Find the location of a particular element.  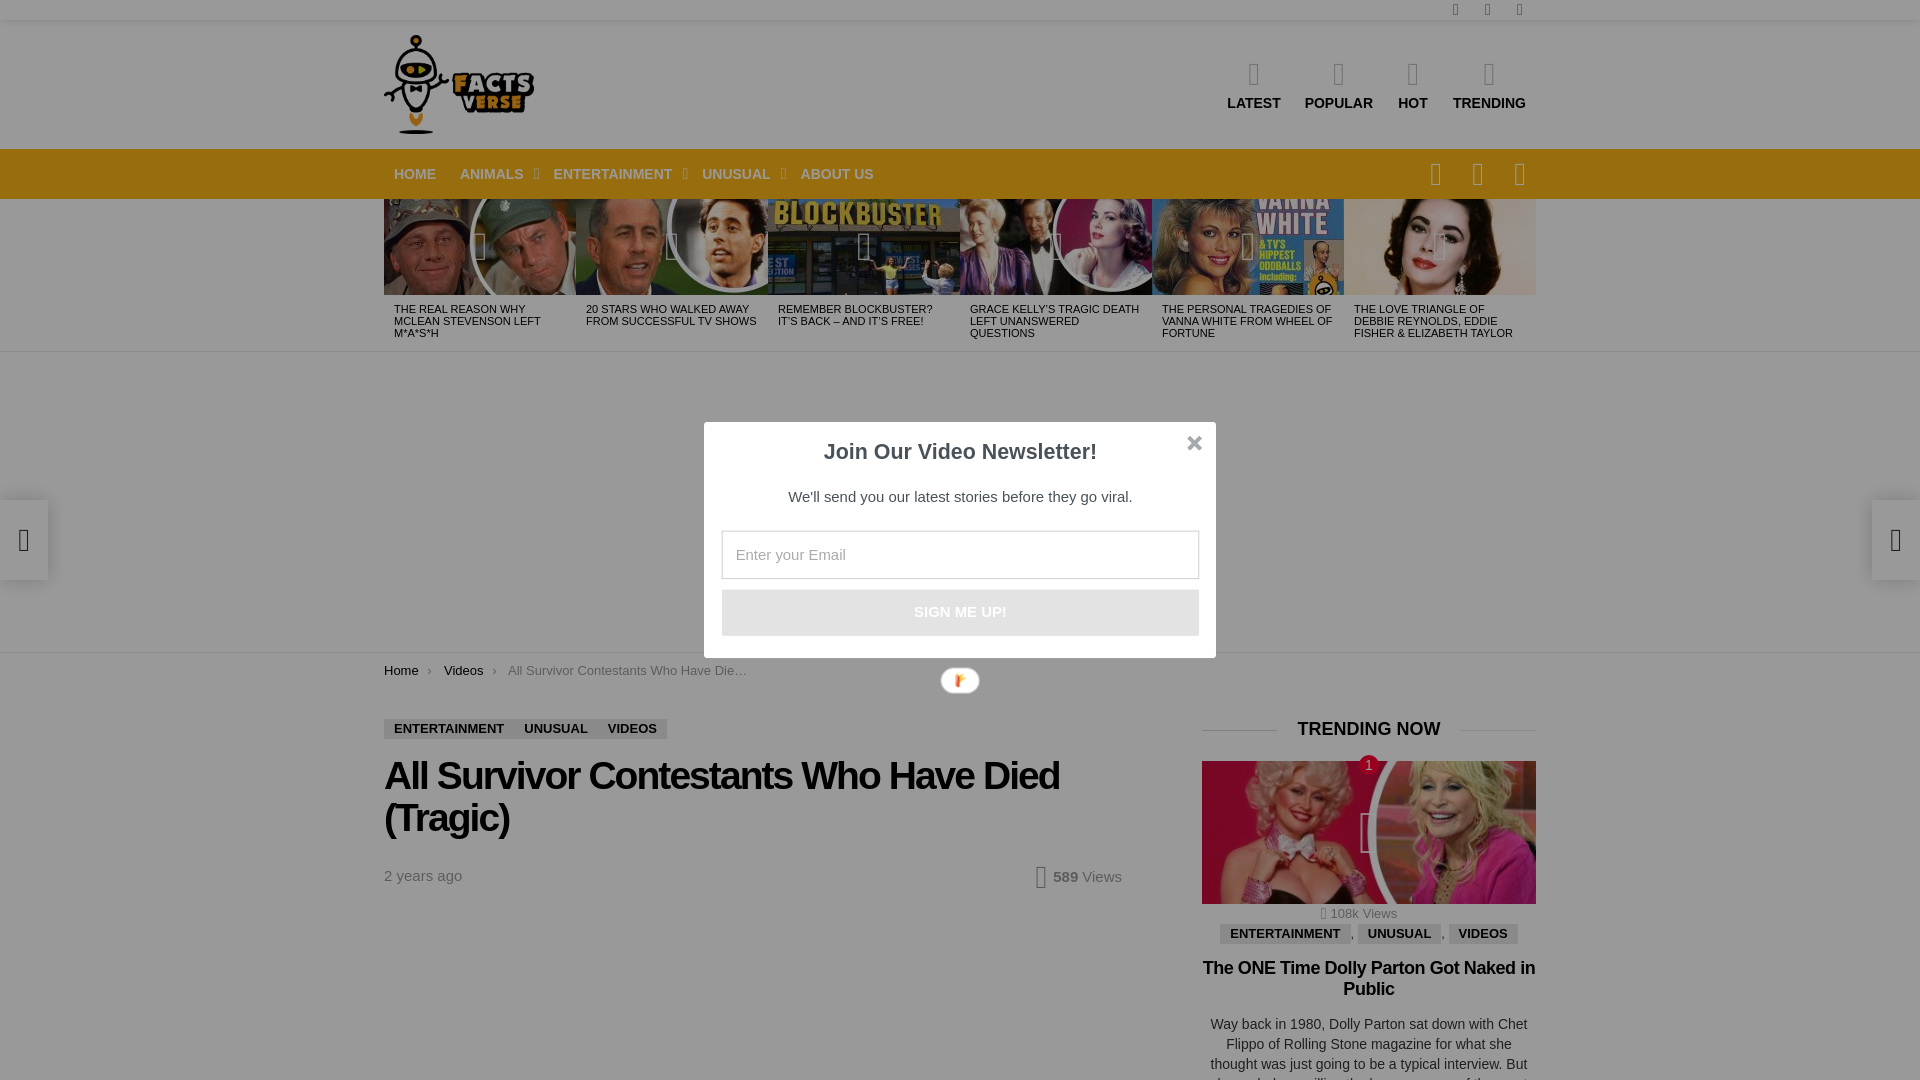

ANIMALS is located at coordinates (494, 174).